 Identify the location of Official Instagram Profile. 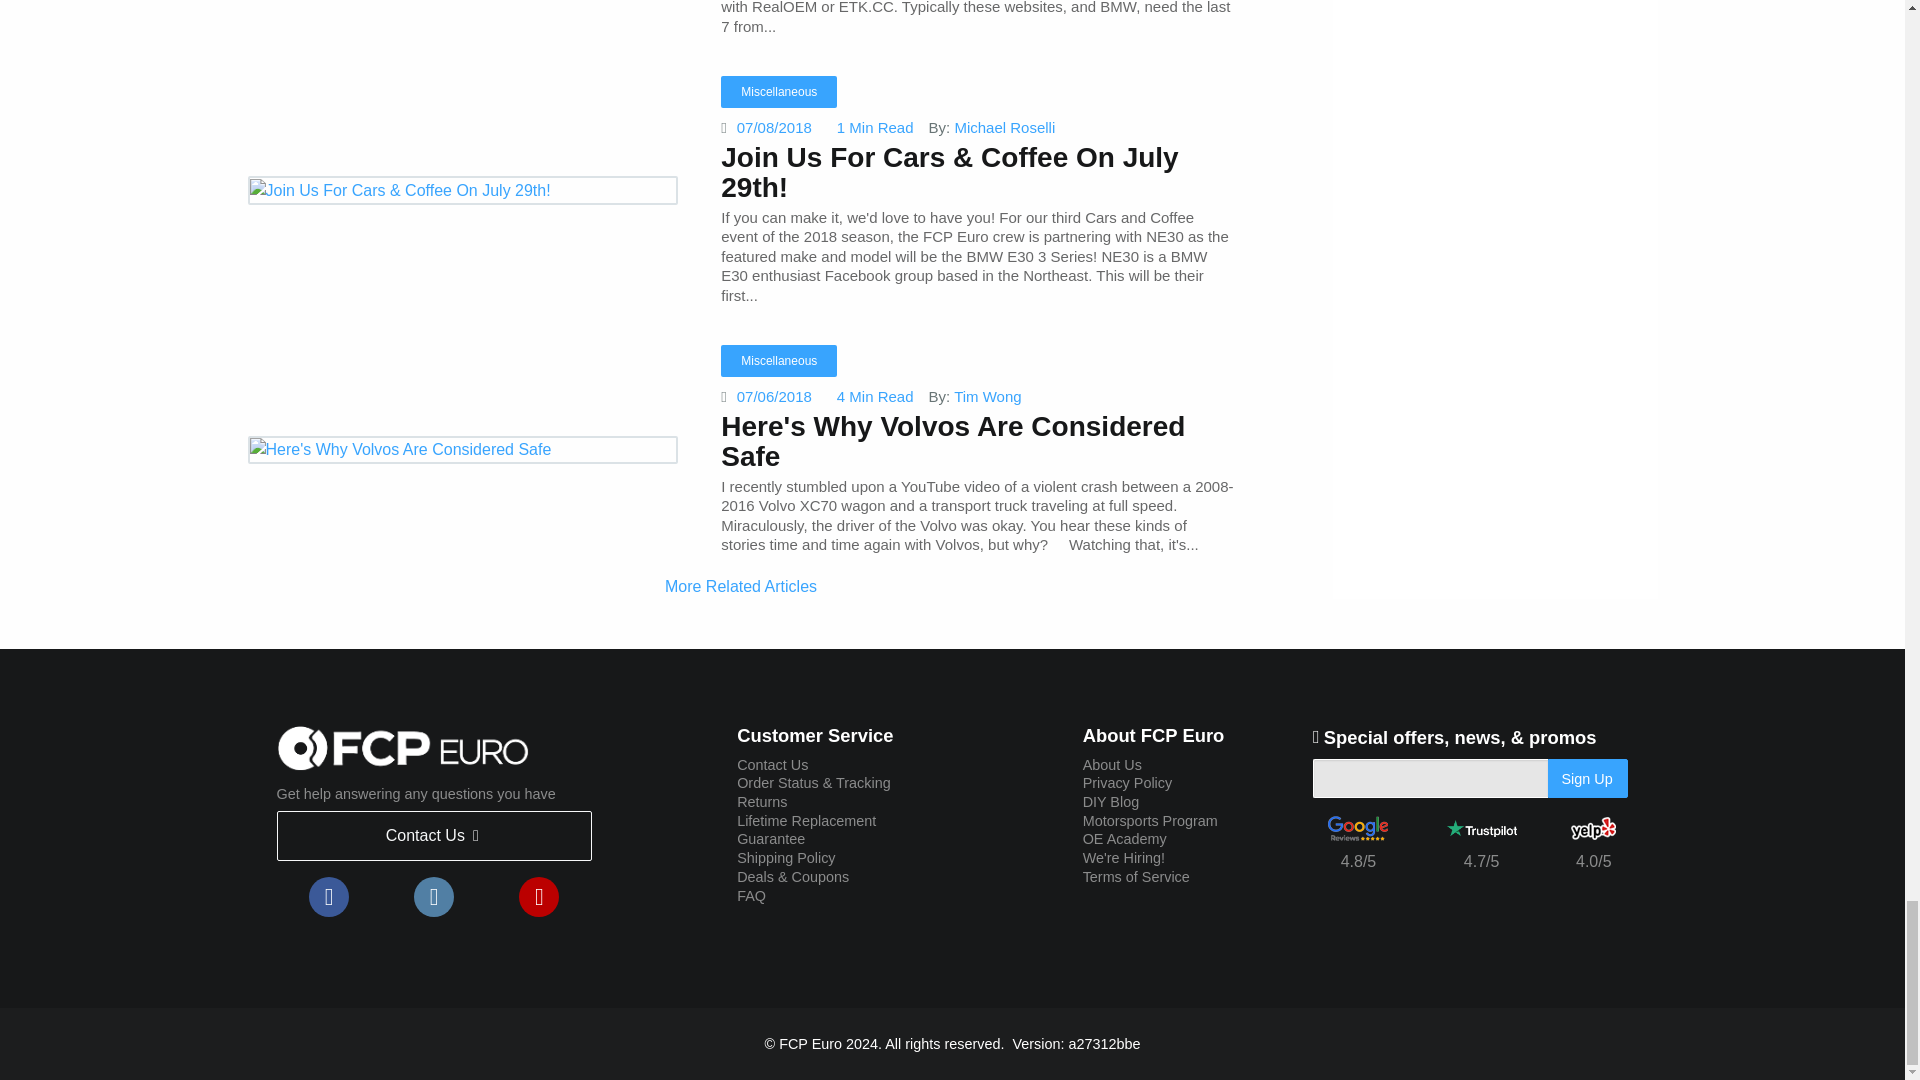
(434, 896).